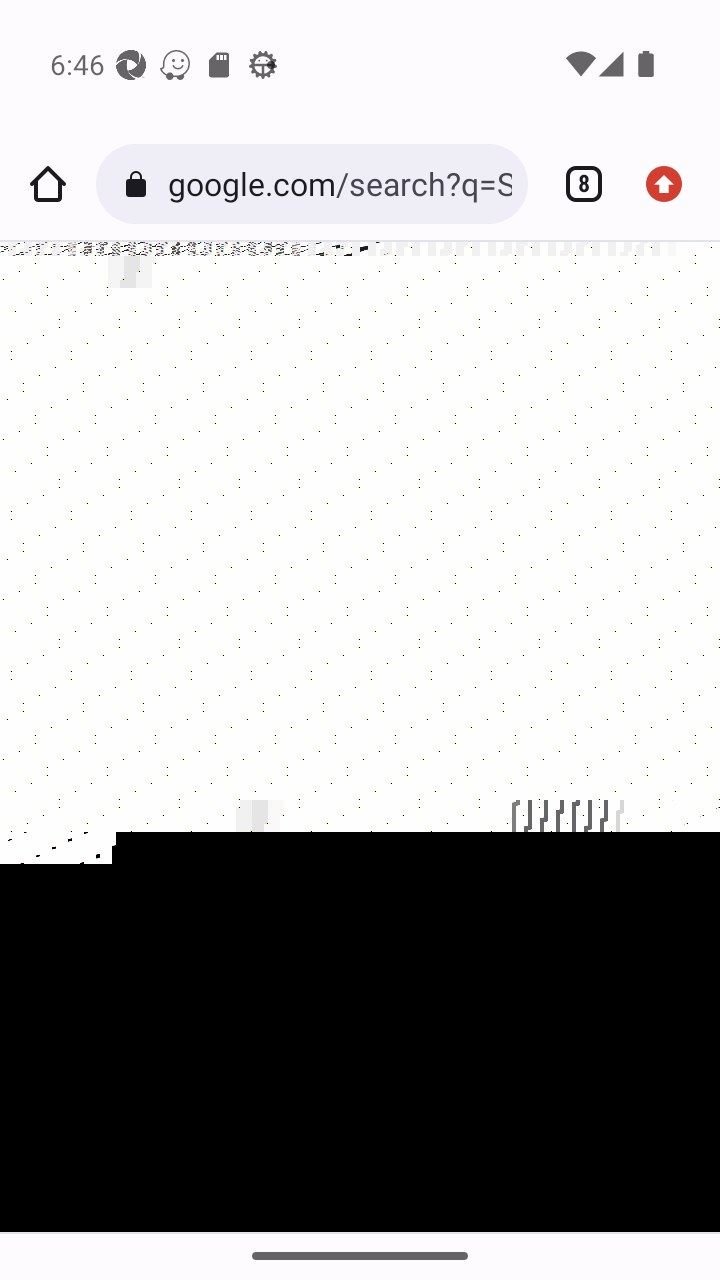  I want to click on Connection is secure, so click(140, 184).